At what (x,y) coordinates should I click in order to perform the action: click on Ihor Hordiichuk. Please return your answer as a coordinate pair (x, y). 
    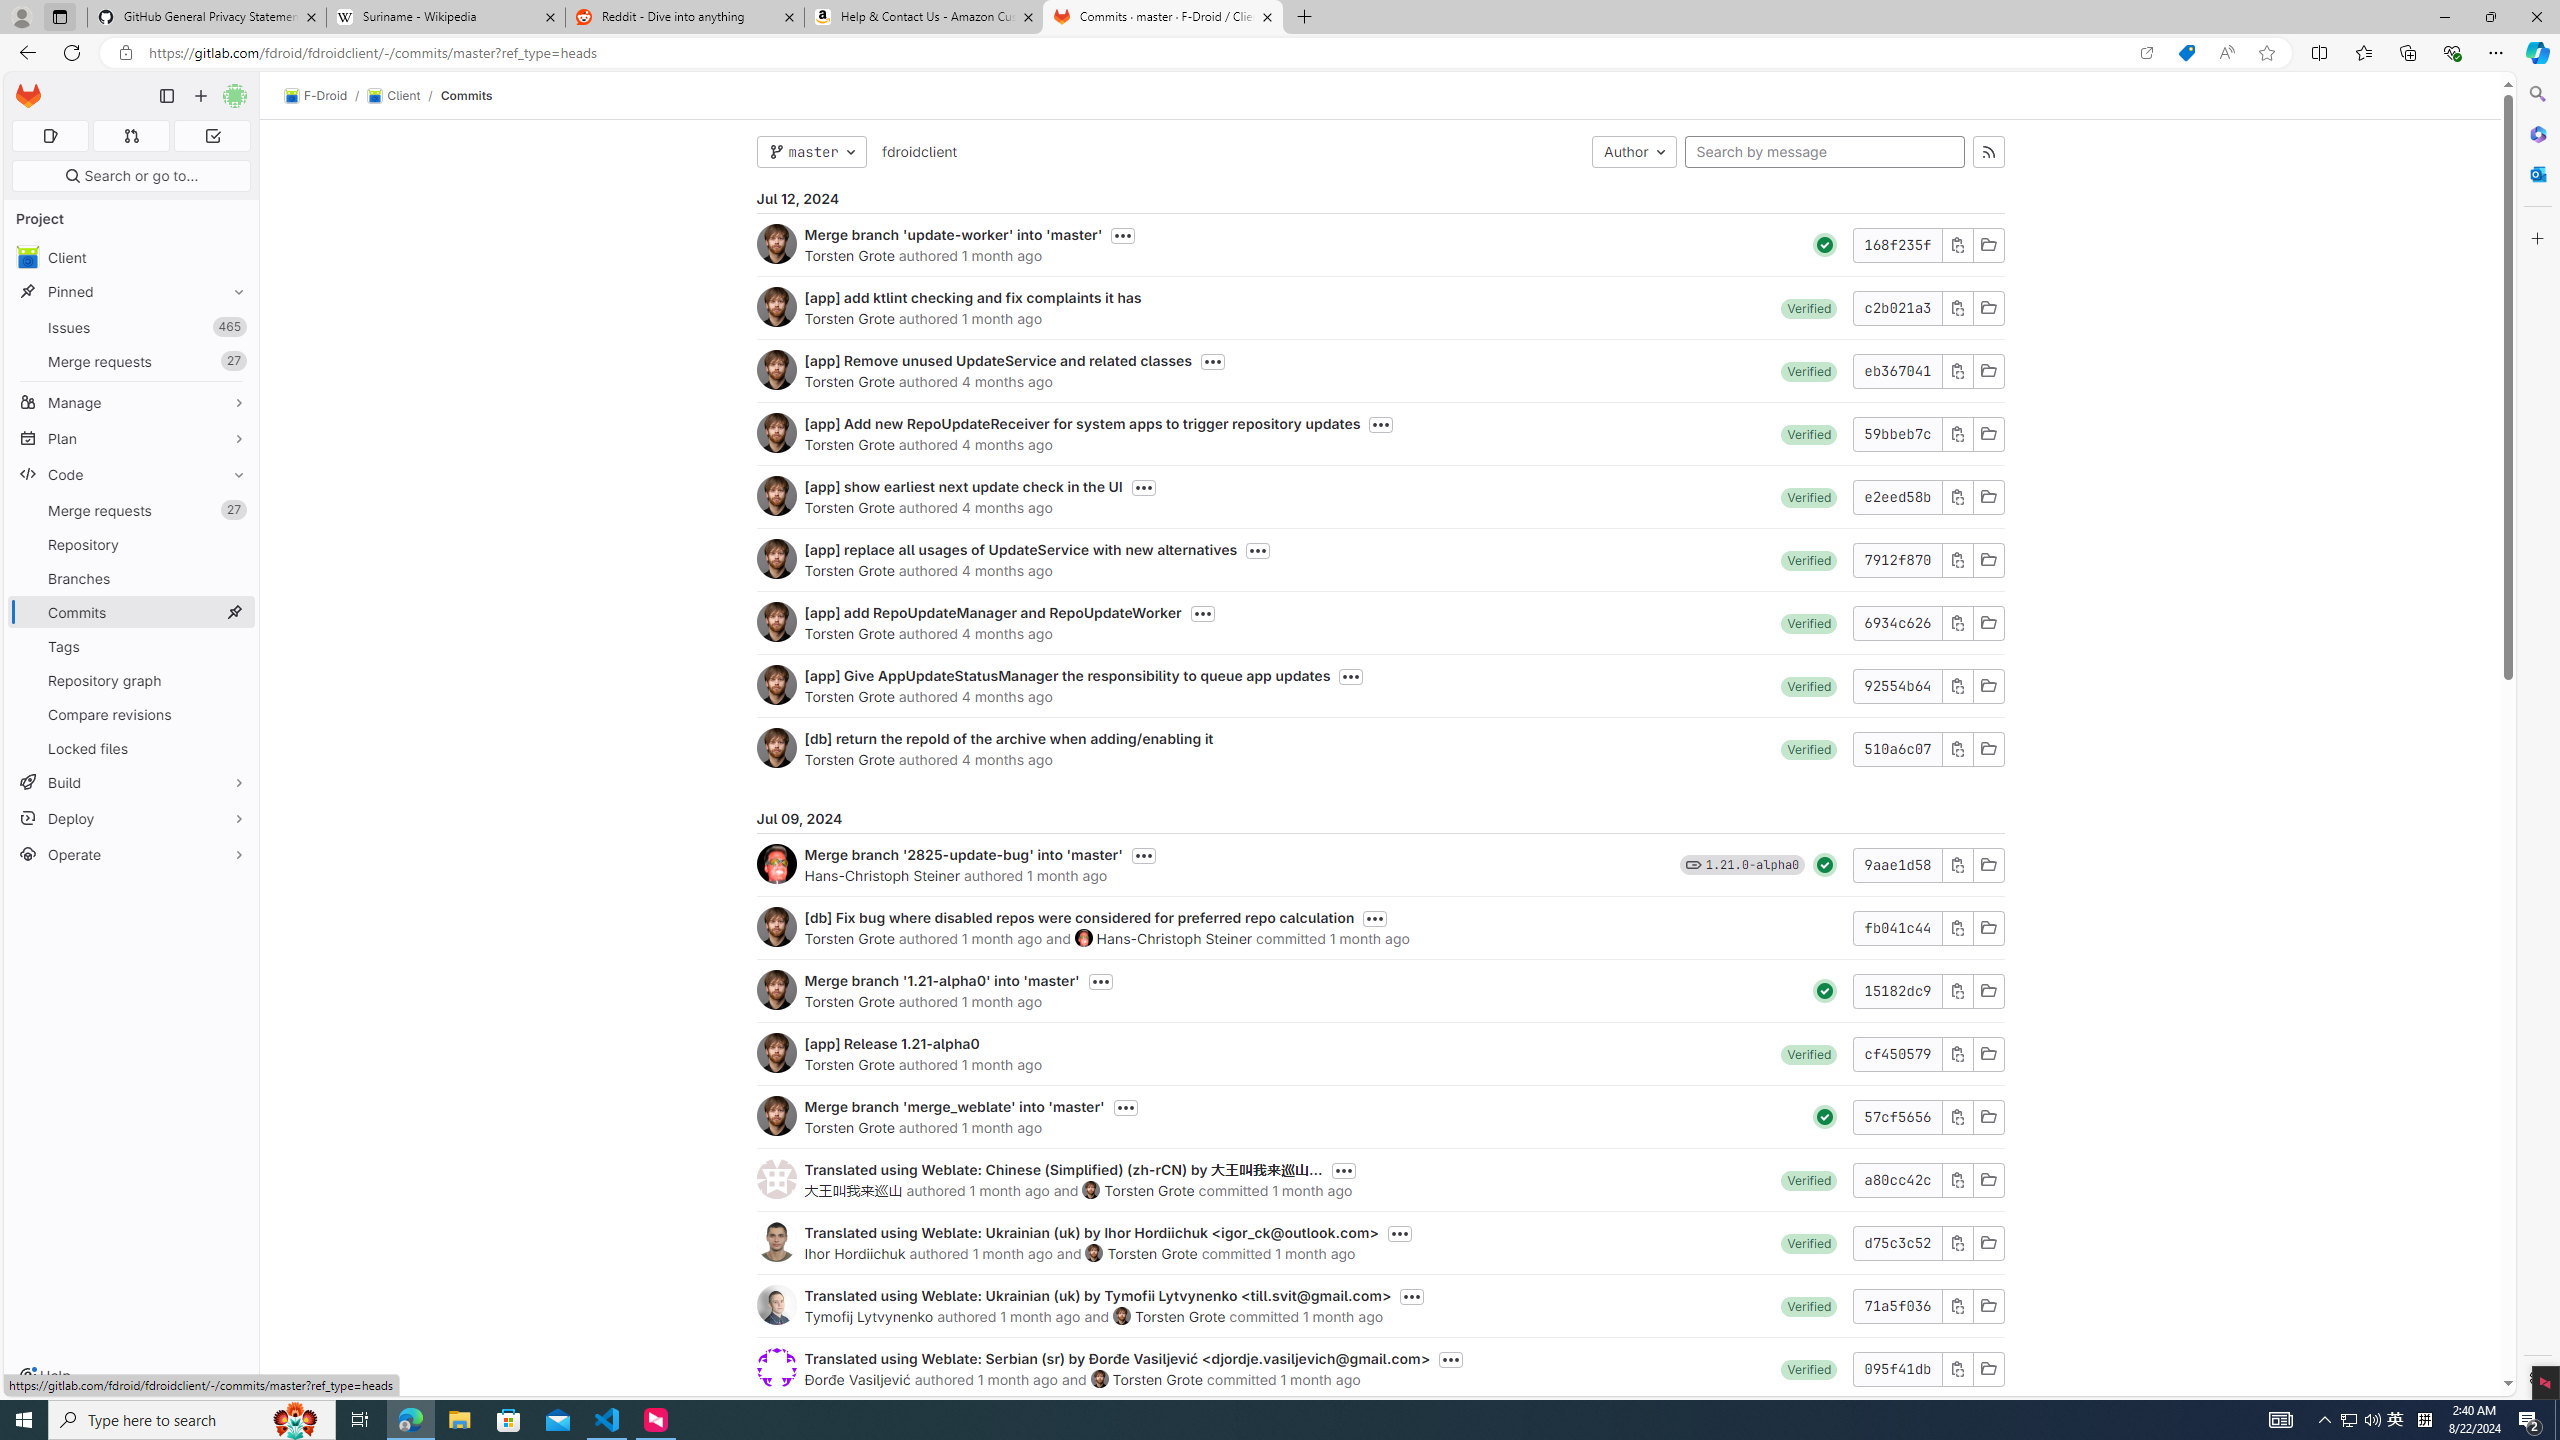
    Looking at the image, I should click on (854, 1253).